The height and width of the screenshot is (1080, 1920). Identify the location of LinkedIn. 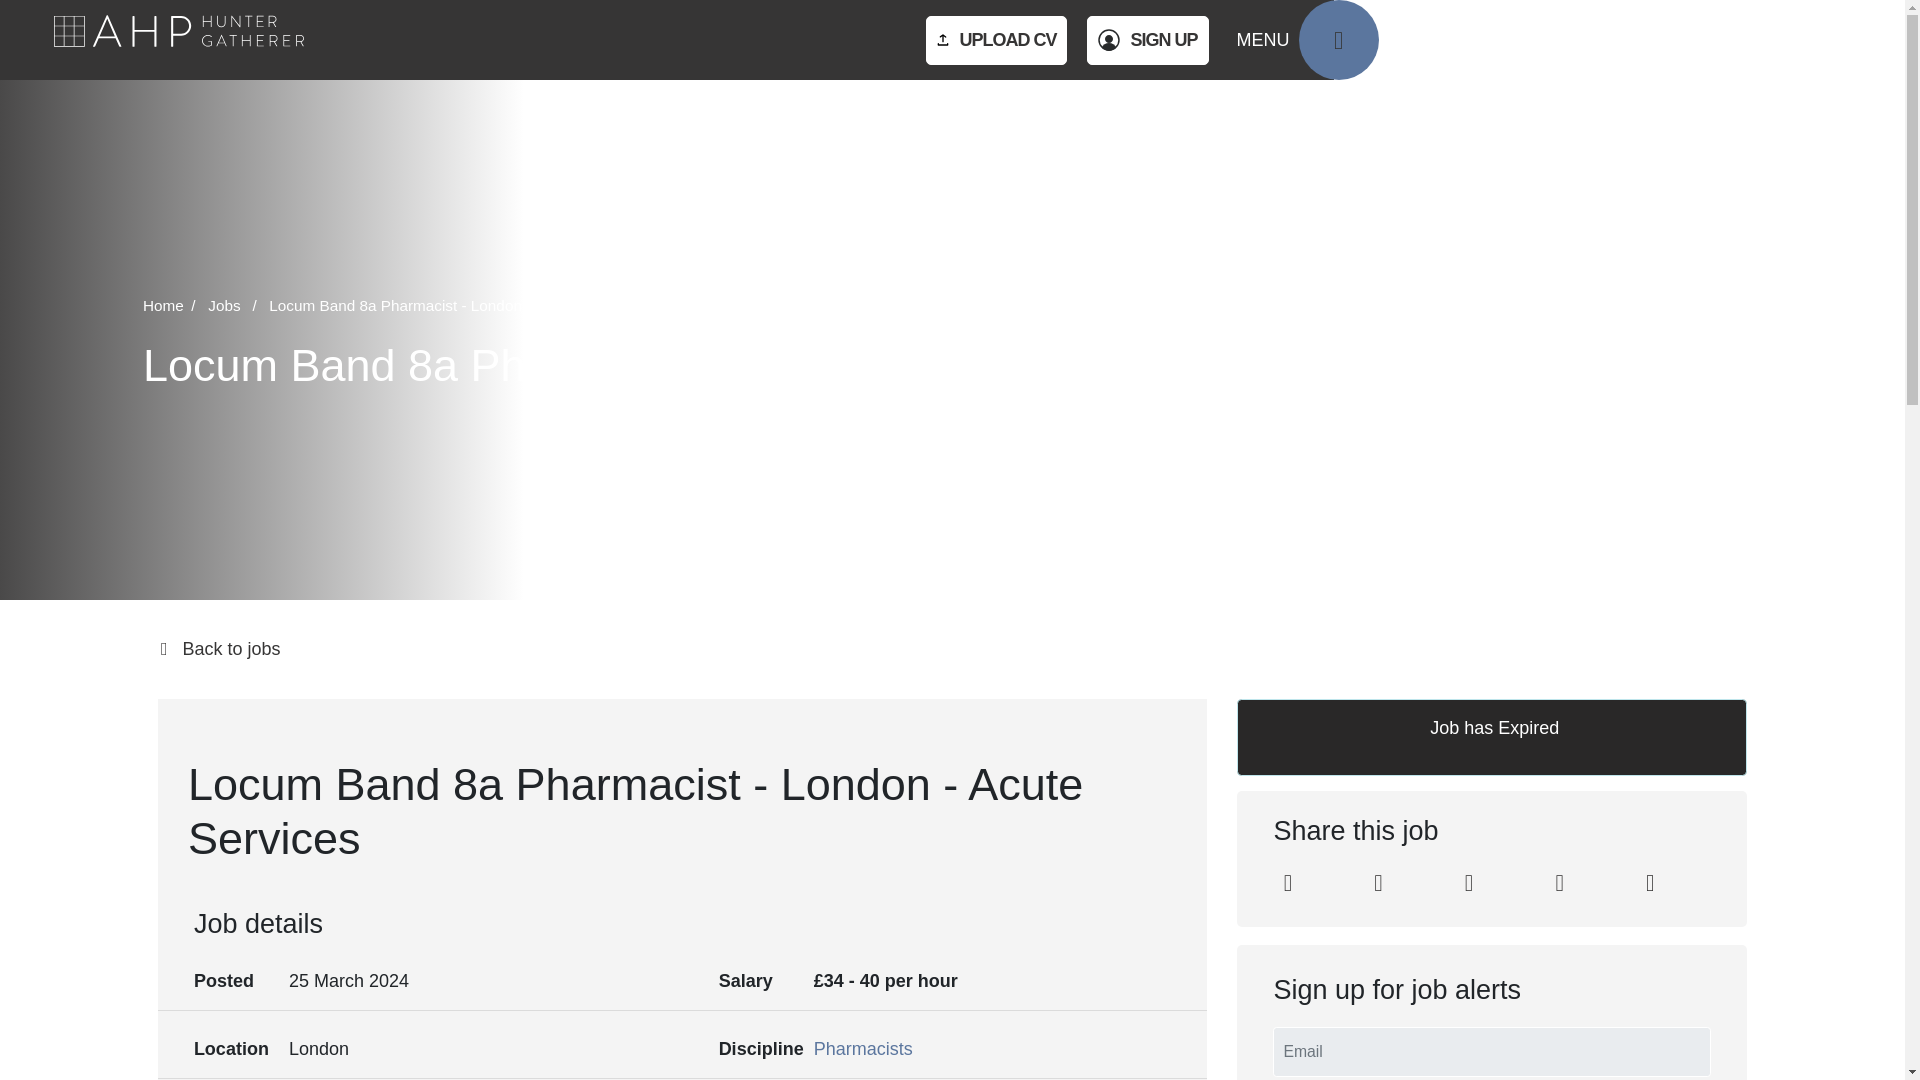
(1286, 885).